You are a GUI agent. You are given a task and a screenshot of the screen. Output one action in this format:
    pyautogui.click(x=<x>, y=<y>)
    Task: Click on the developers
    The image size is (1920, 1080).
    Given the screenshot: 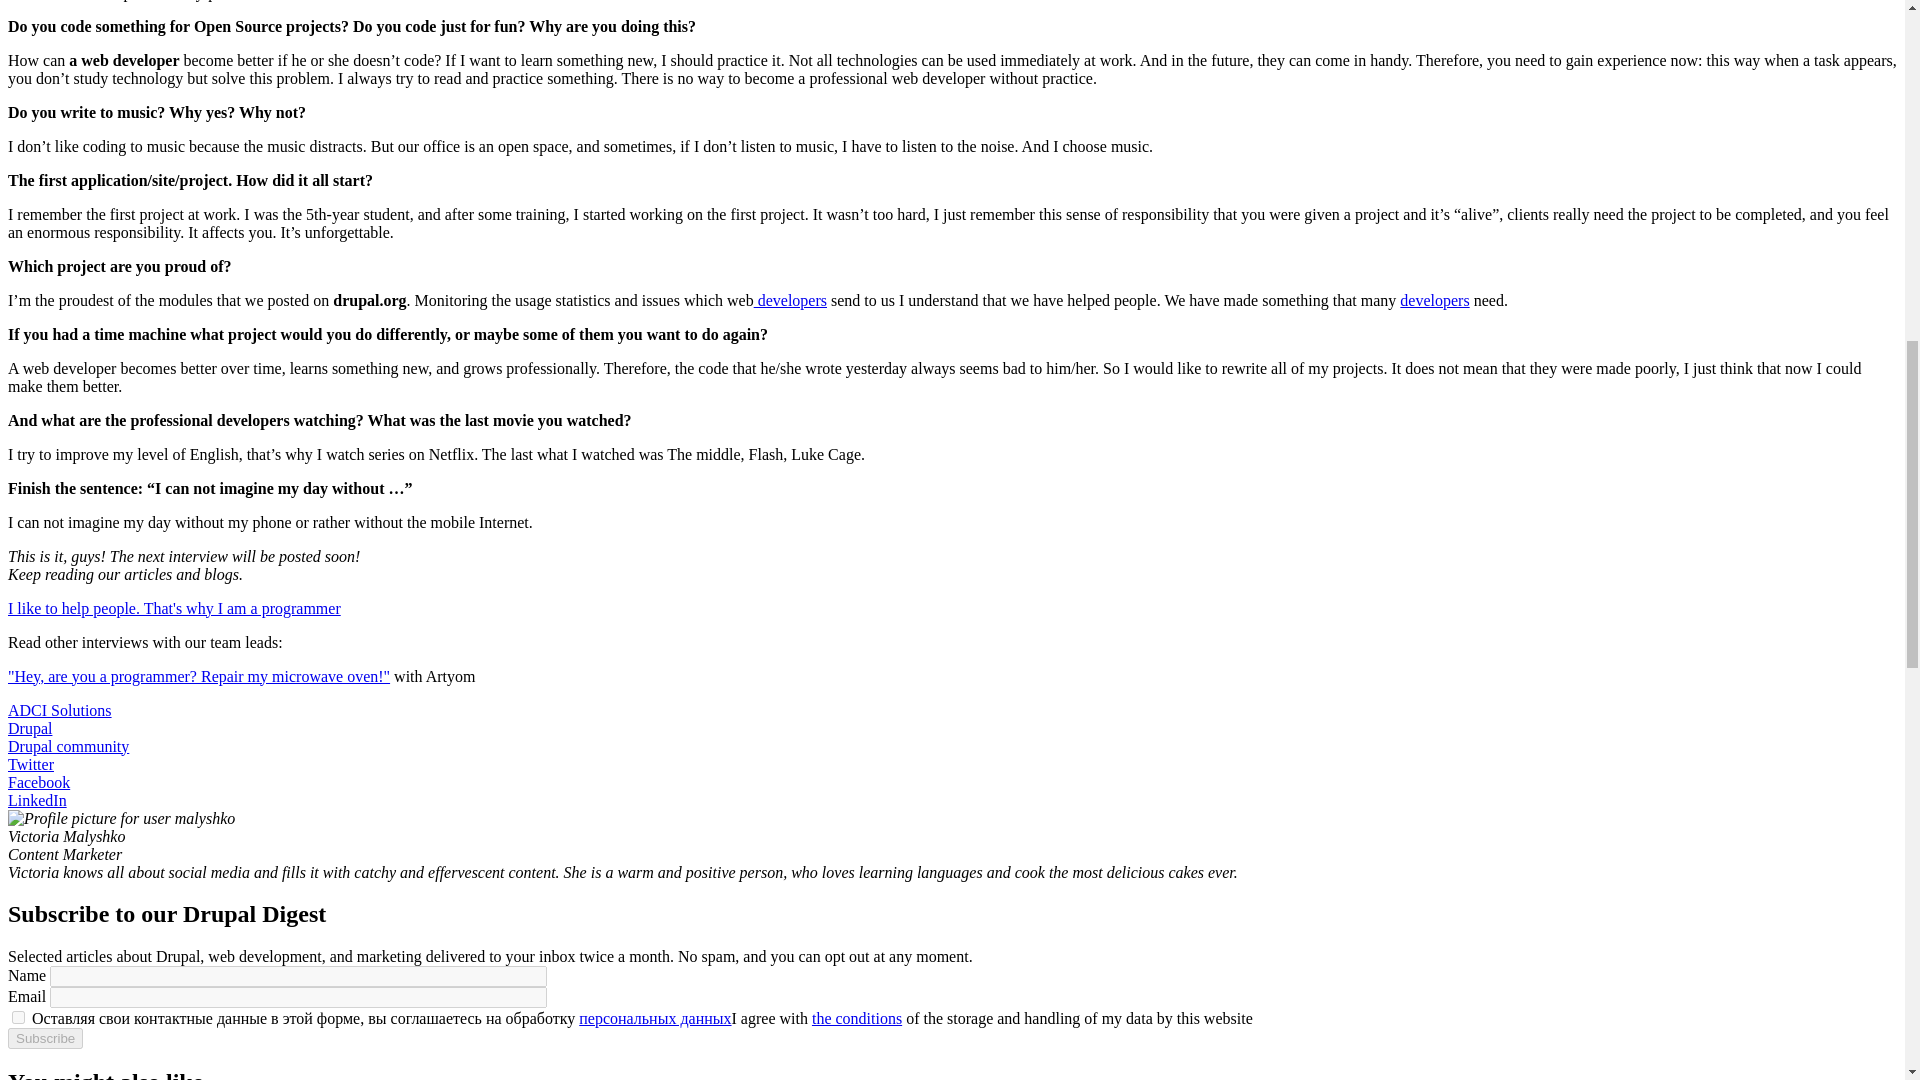 What is the action you would take?
    pyautogui.click(x=790, y=300)
    